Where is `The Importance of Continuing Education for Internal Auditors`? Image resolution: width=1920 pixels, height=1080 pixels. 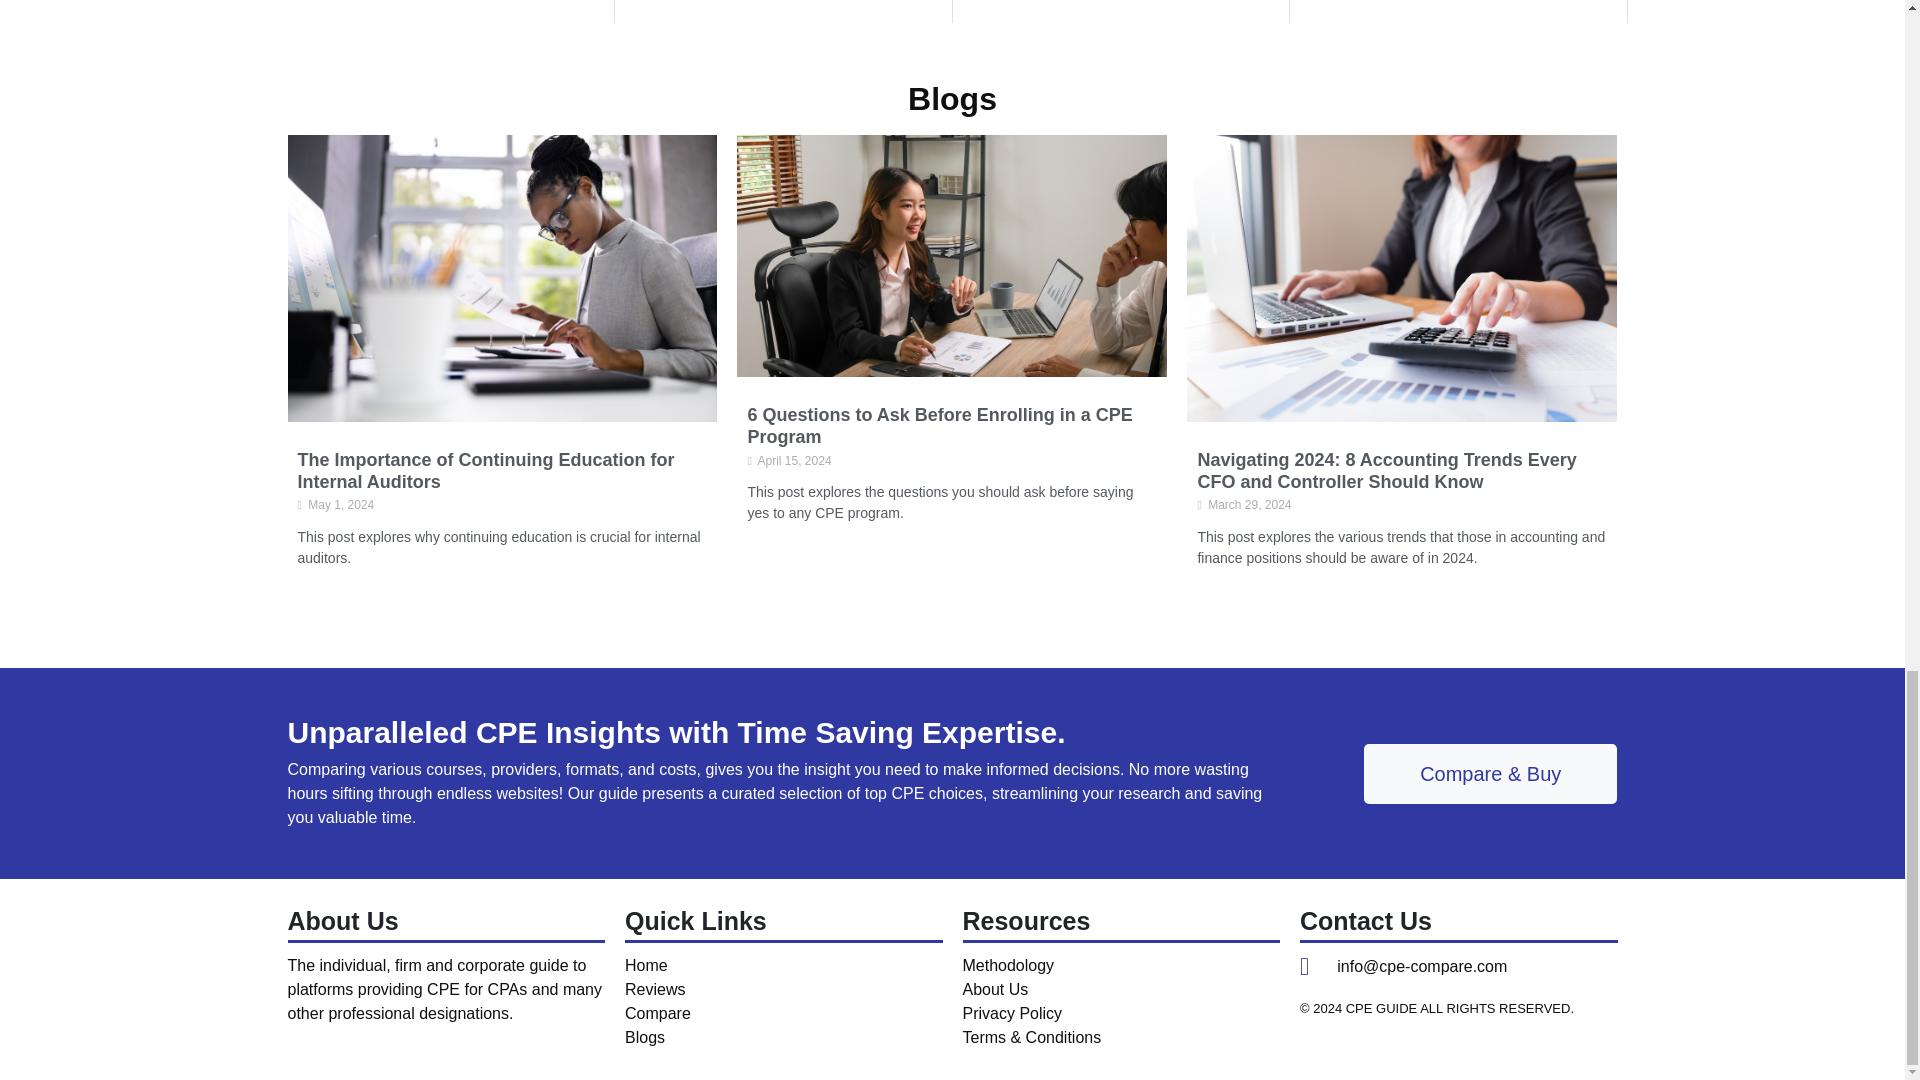 The Importance of Continuing Education for Internal Auditors is located at coordinates (486, 471).